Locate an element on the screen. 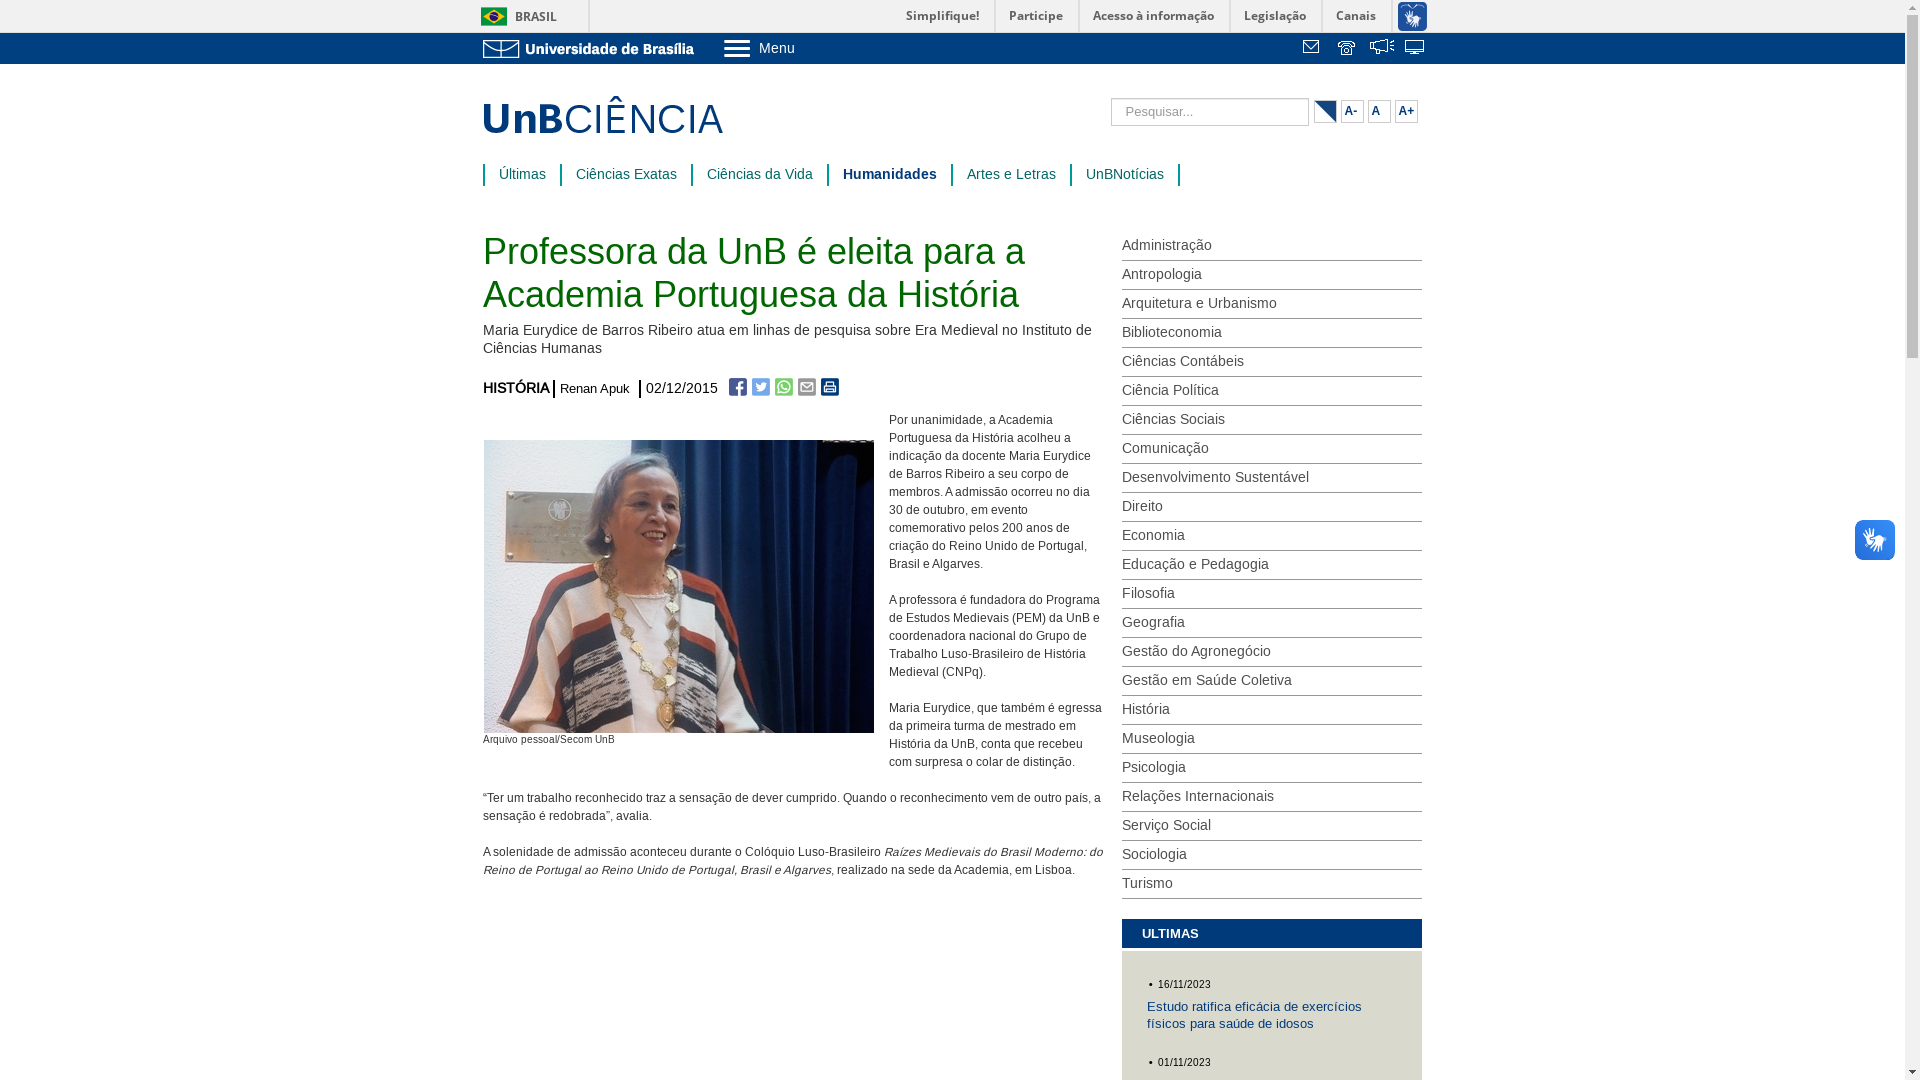  Menu is located at coordinates (810, 48).